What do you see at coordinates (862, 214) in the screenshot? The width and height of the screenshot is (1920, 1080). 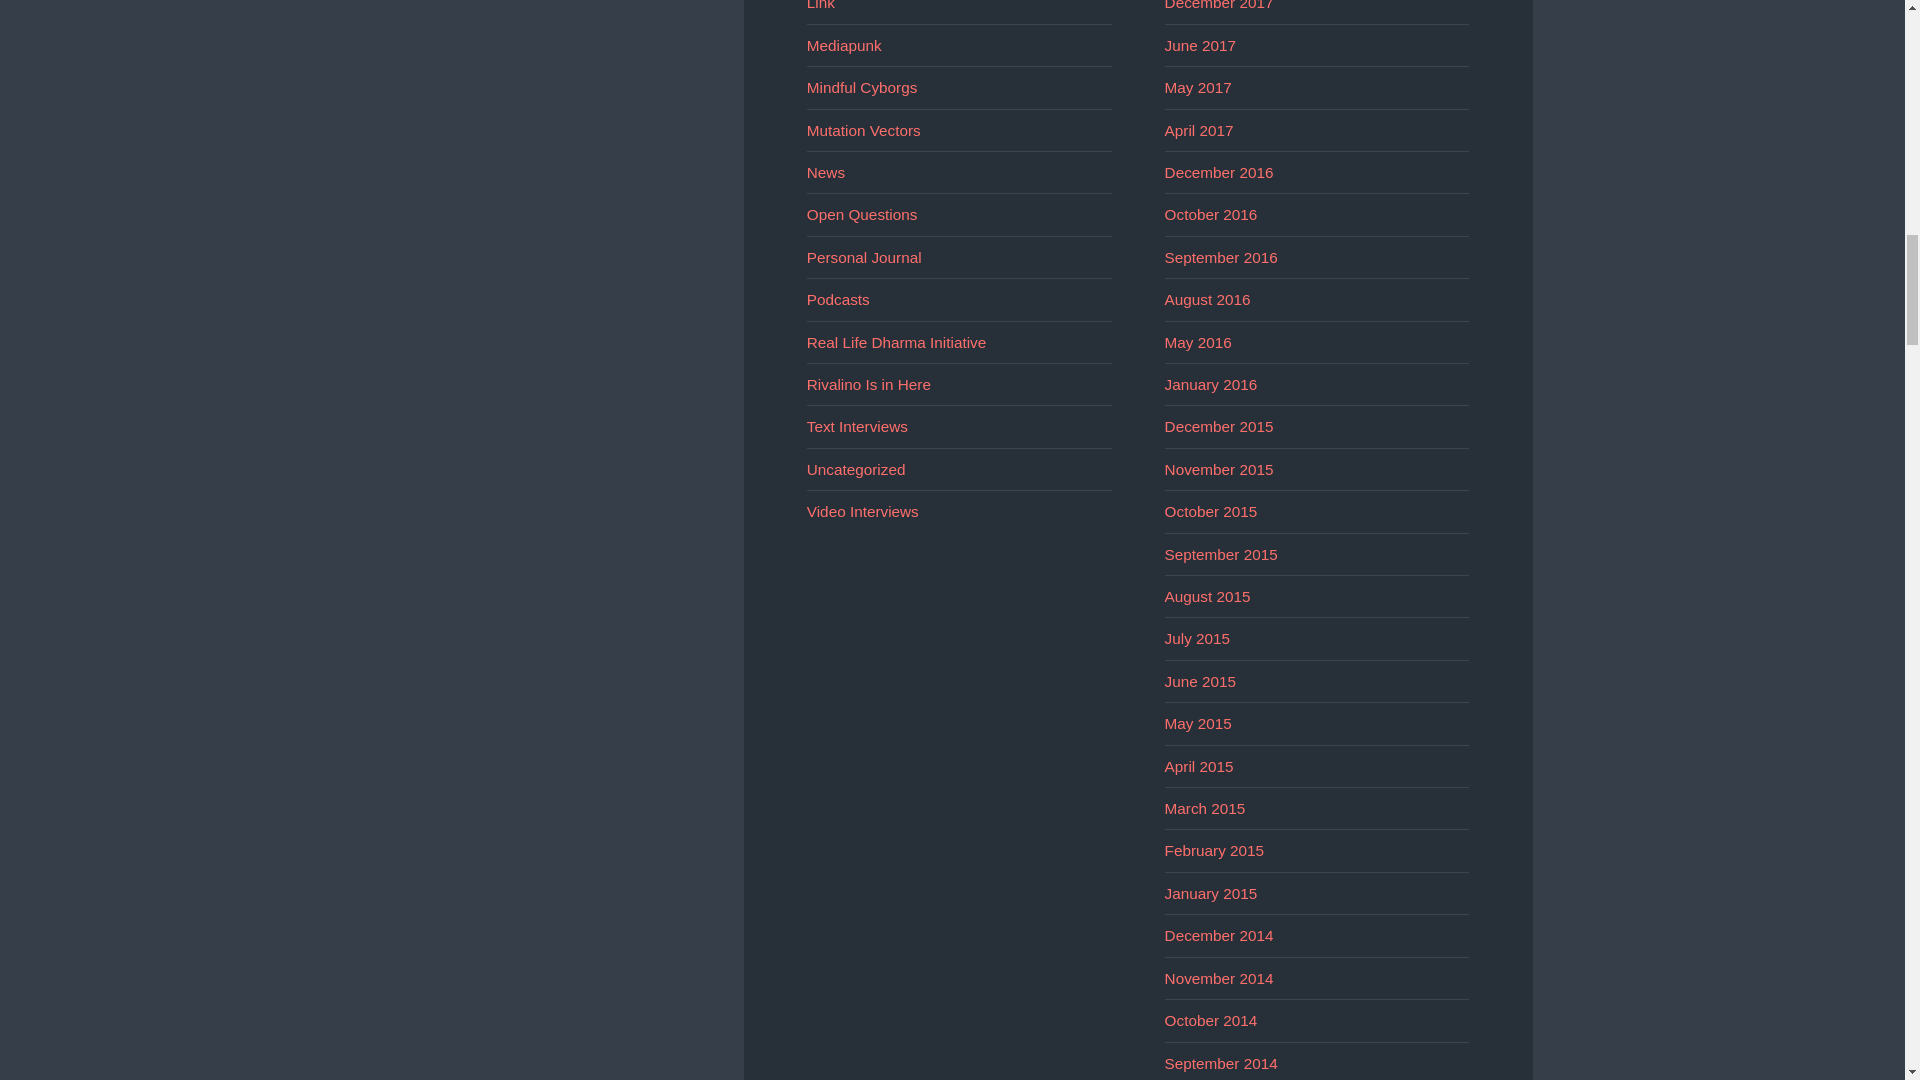 I see `Open Questions` at bounding box center [862, 214].